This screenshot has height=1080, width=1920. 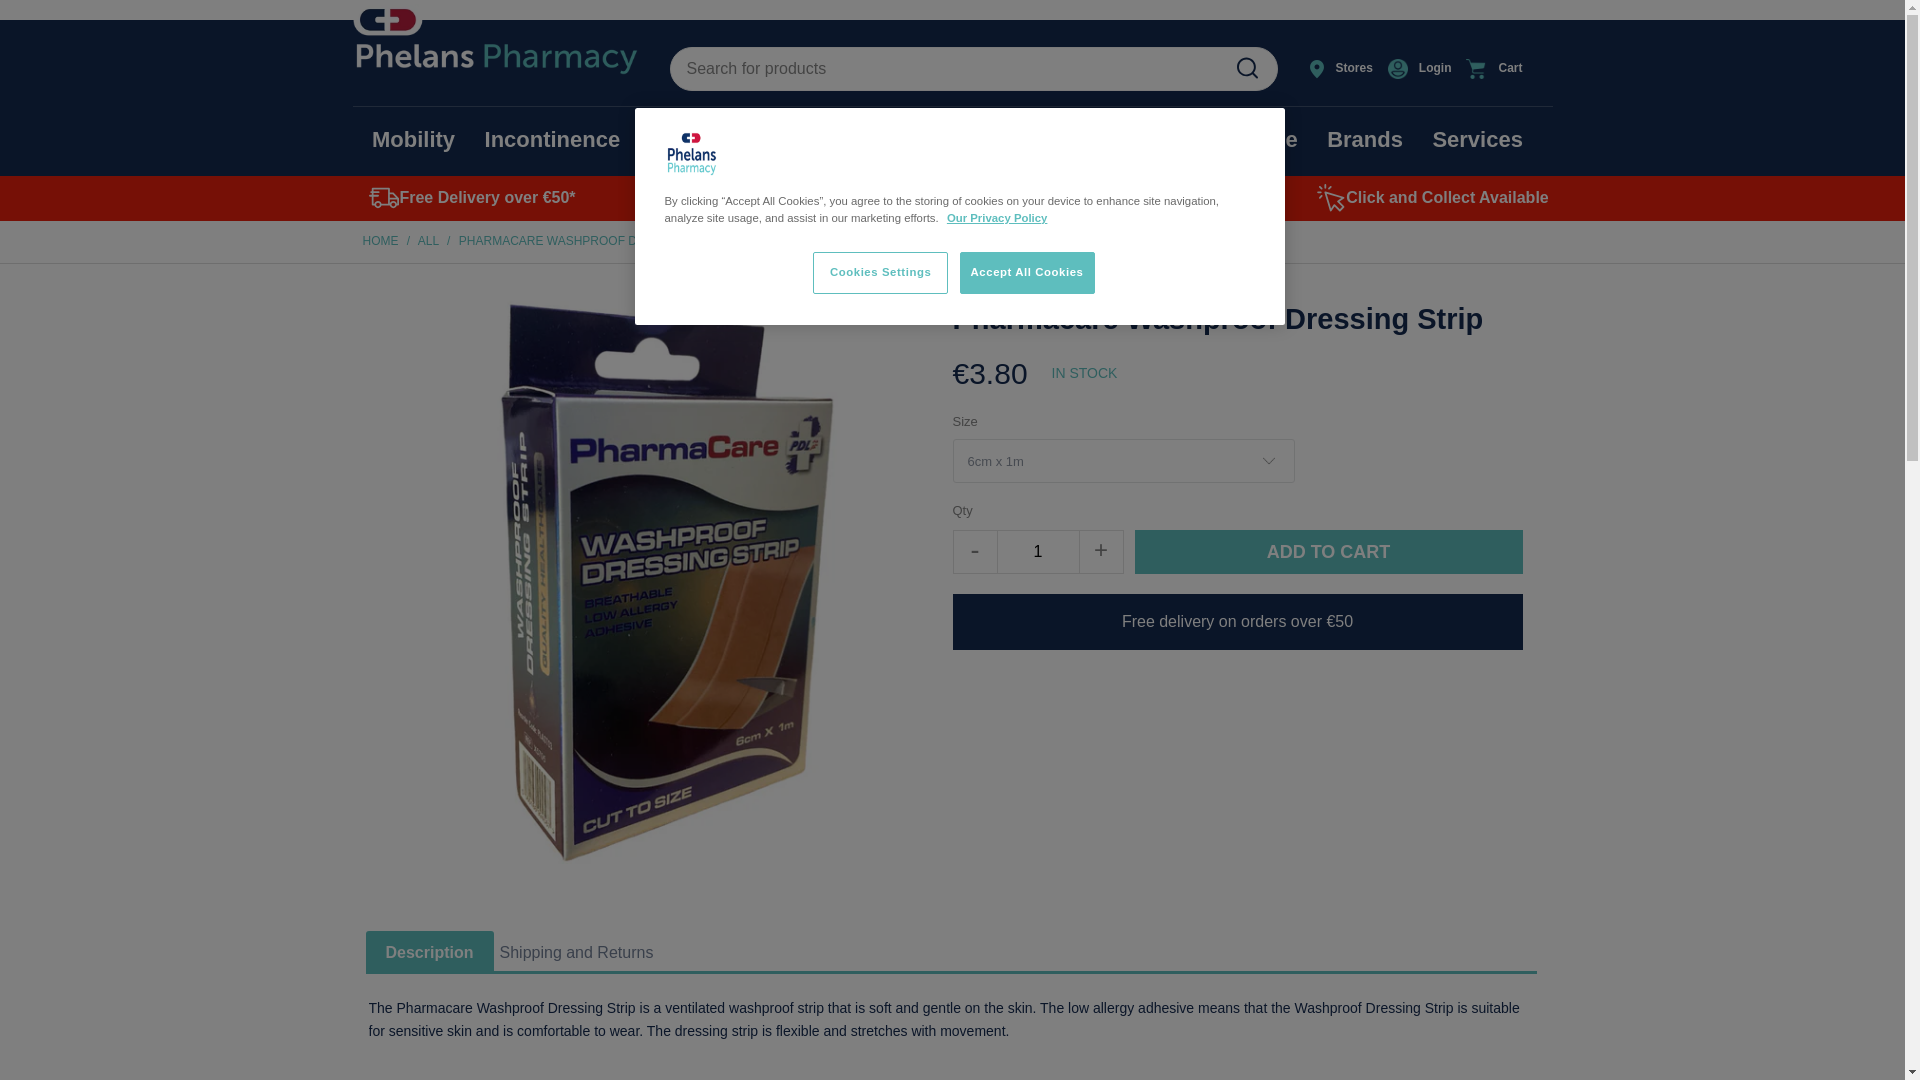 What do you see at coordinates (703, 140) in the screenshot?
I see `Medicines` at bounding box center [703, 140].